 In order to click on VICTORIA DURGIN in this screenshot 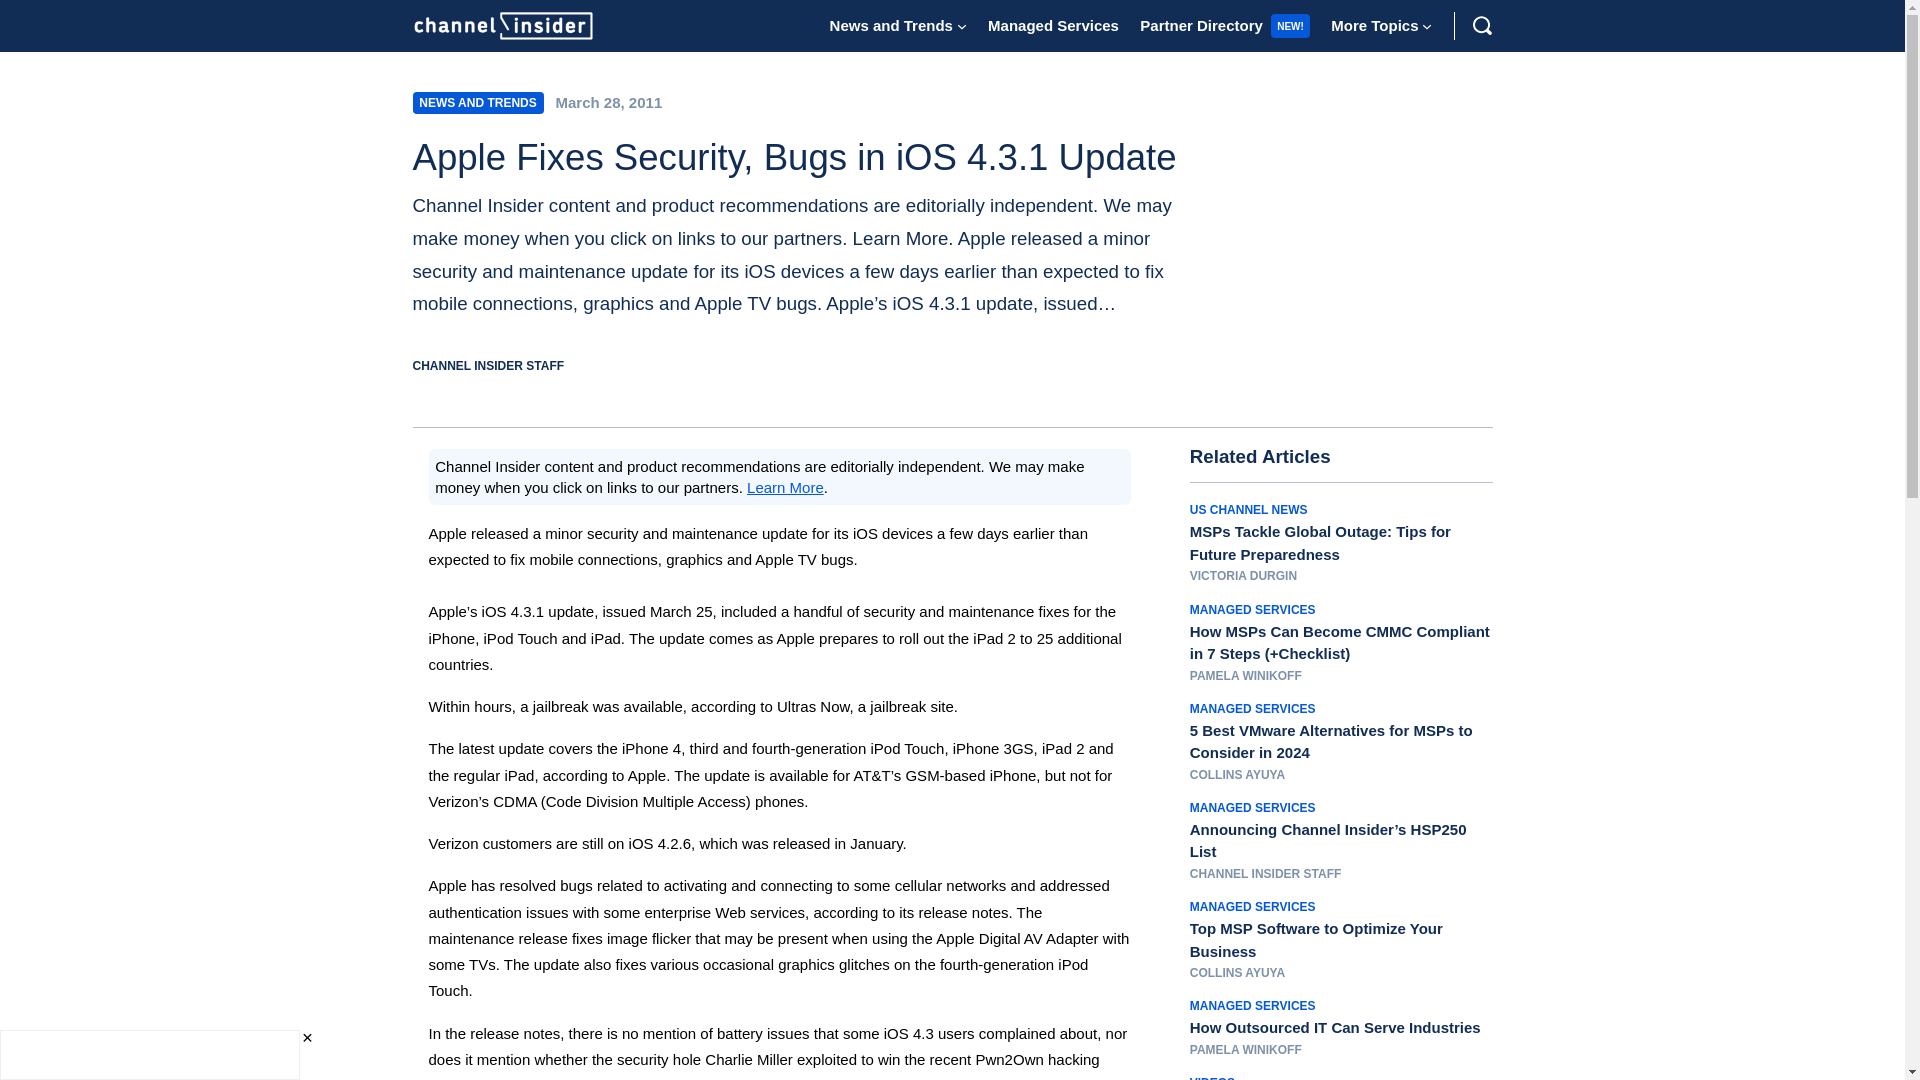, I will do `click(1244, 576)`.